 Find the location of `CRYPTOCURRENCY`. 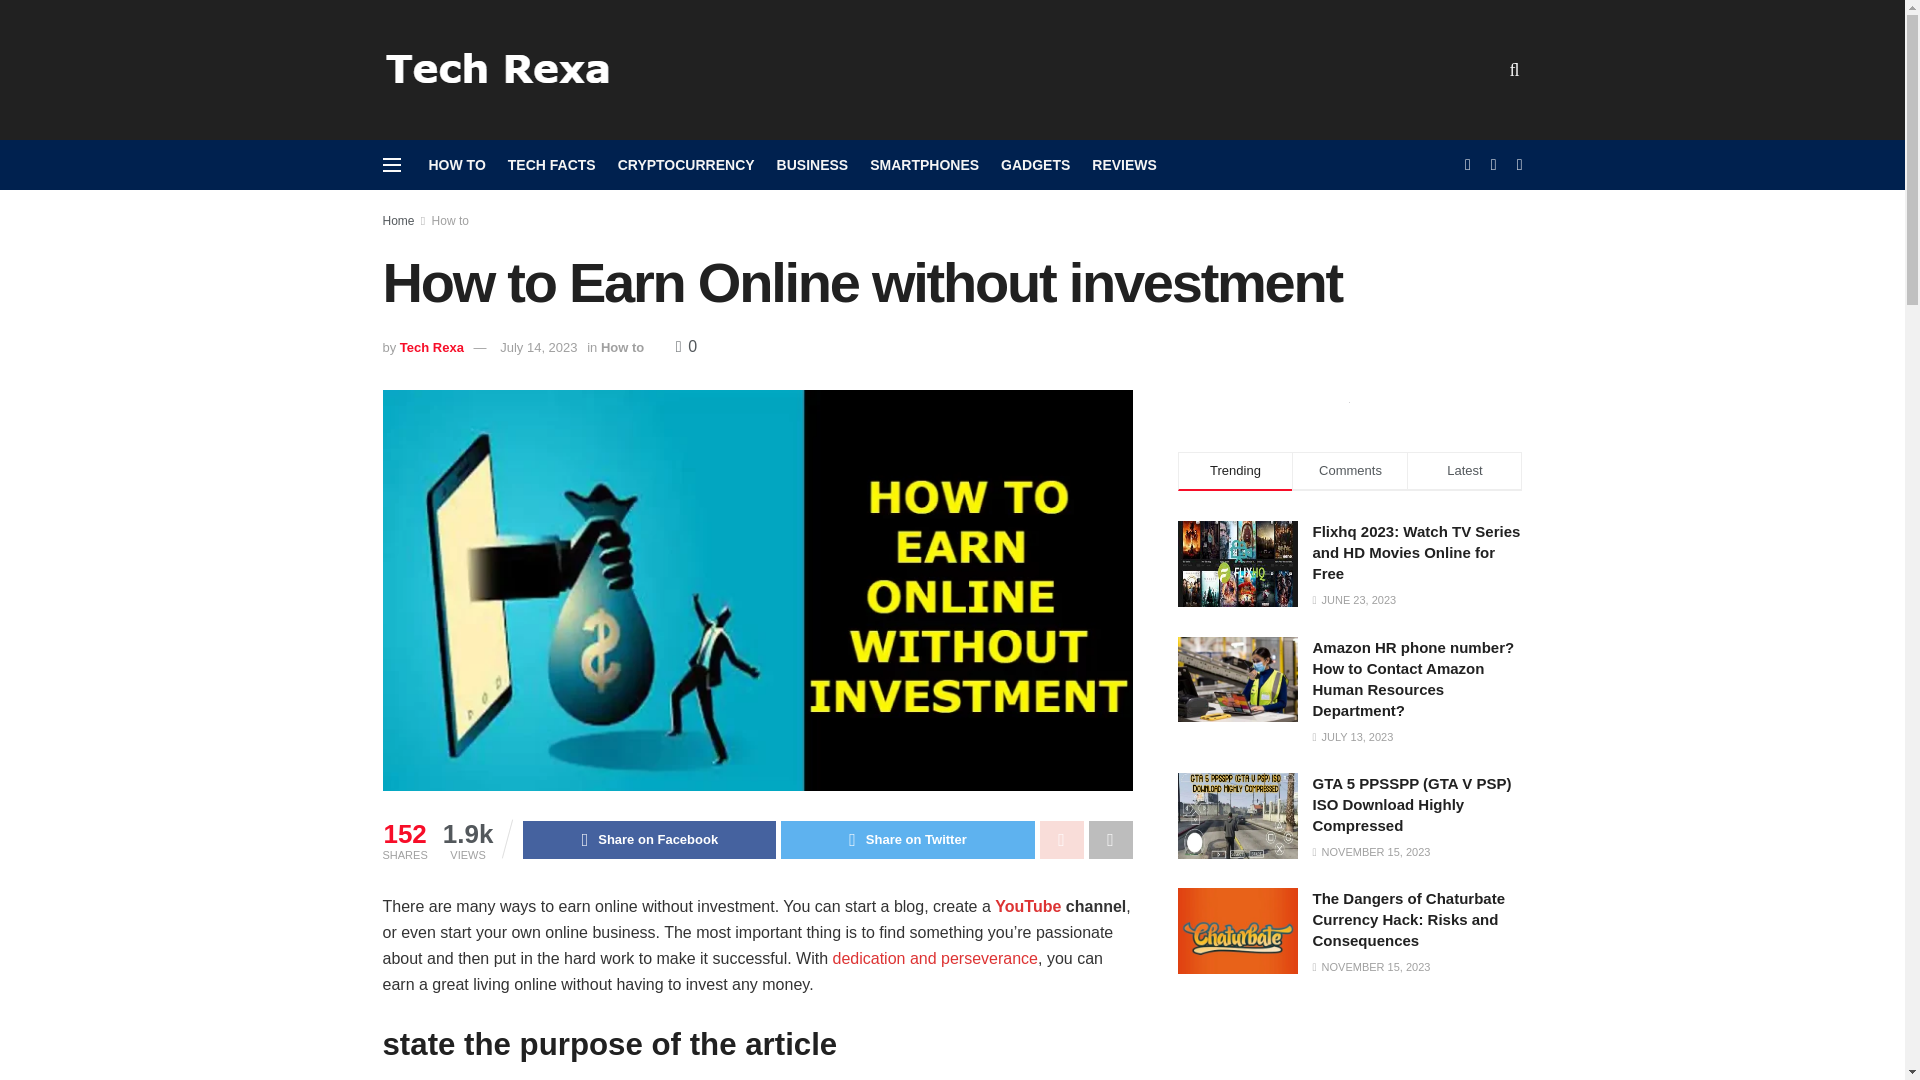

CRYPTOCURRENCY is located at coordinates (686, 165).